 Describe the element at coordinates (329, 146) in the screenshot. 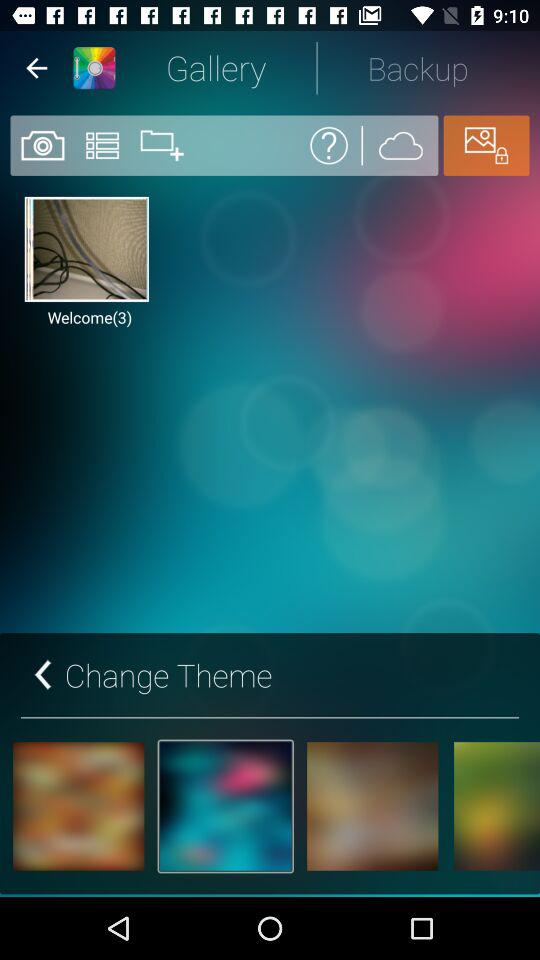

I see `select icon which on left side of cloud icon` at that location.